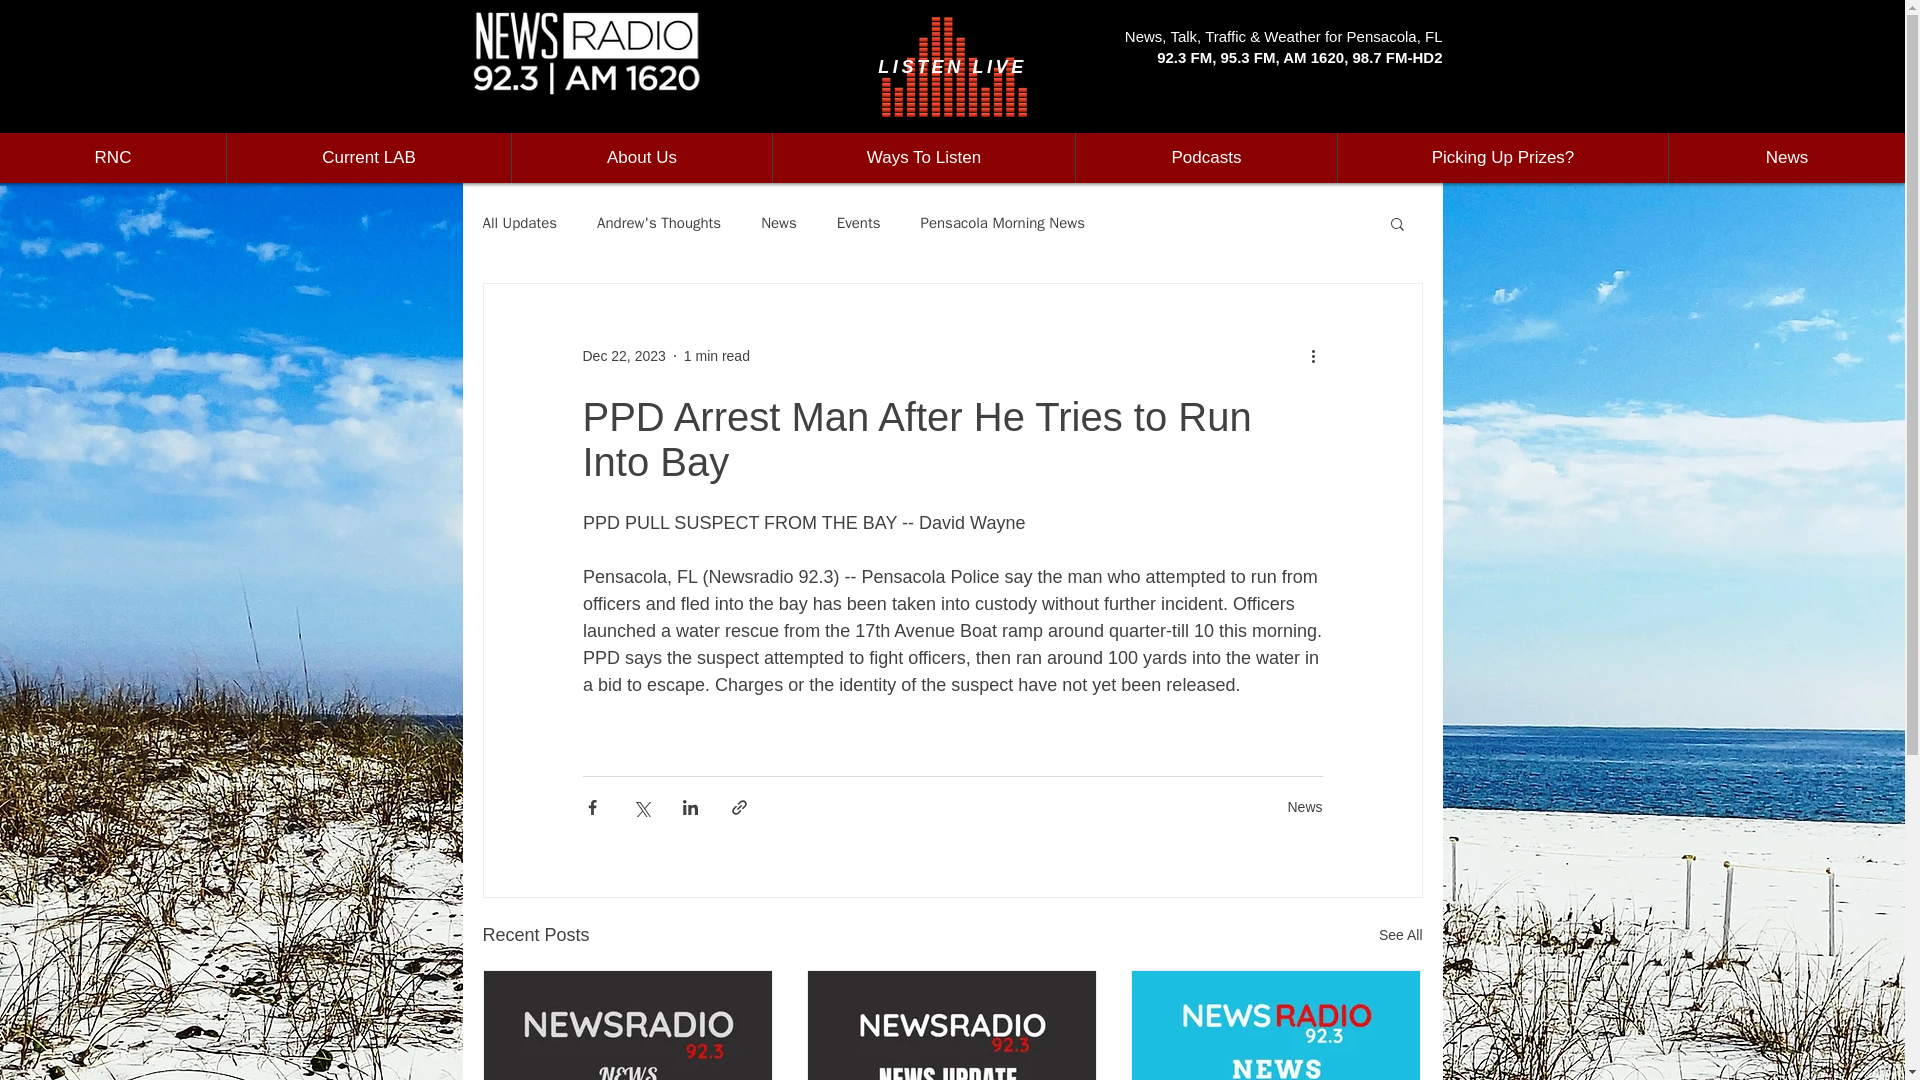 The width and height of the screenshot is (1920, 1080). What do you see at coordinates (622, 355) in the screenshot?
I see `Dec 22, 2023` at bounding box center [622, 355].